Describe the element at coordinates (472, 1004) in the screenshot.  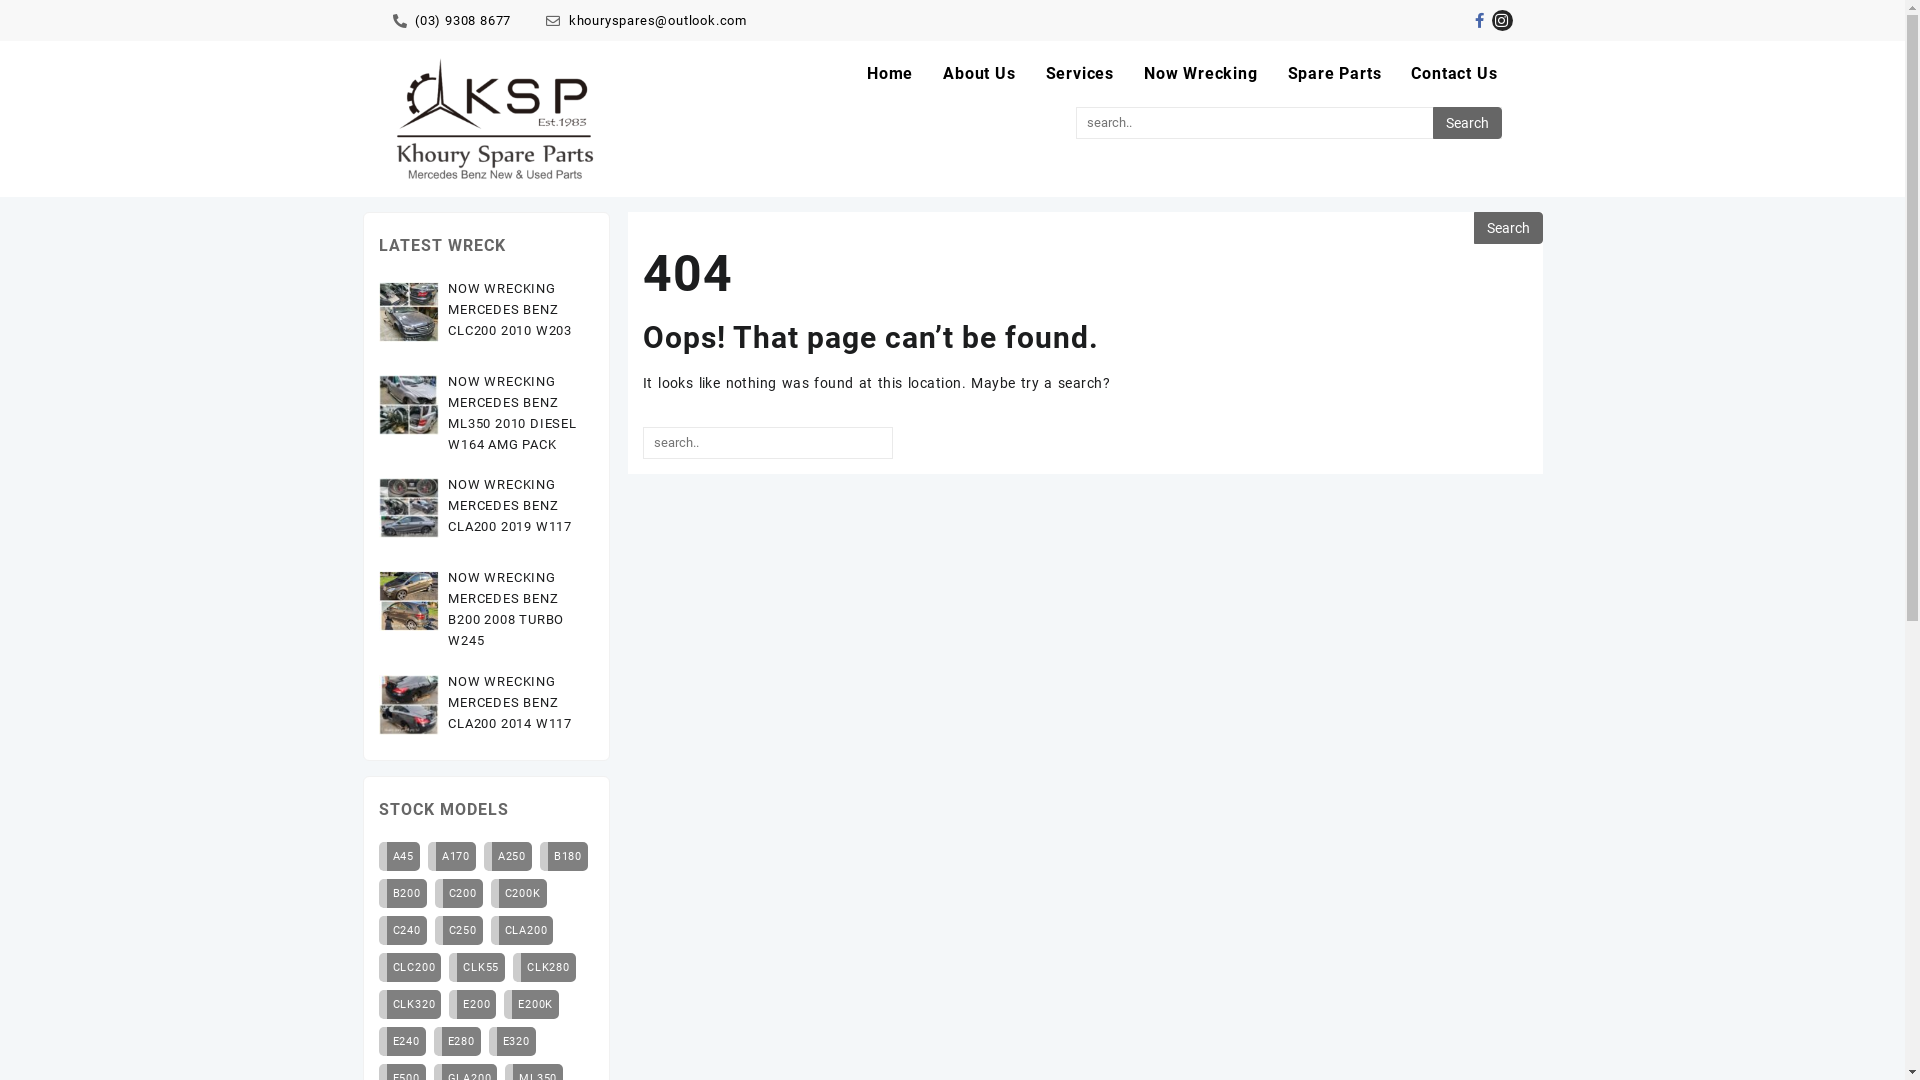
I see `E200` at that location.